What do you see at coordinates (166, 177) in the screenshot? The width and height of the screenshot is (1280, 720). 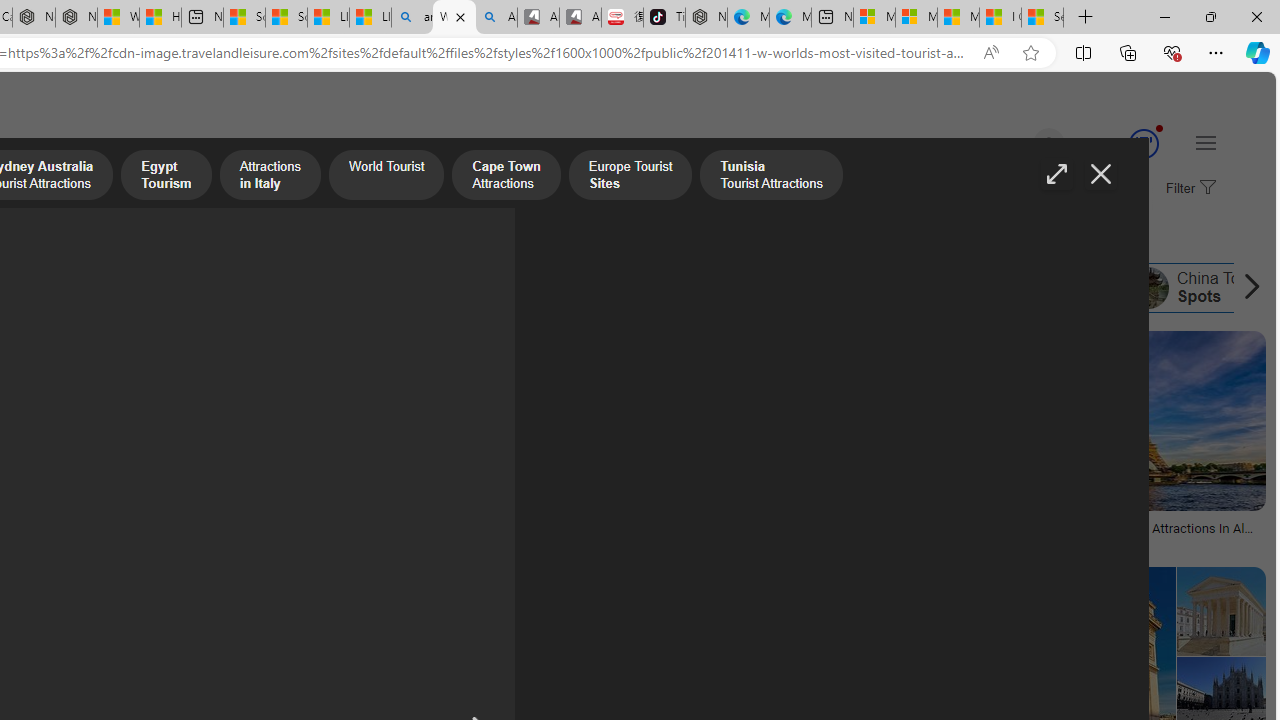 I see `Egypt Tourism` at bounding box center [166, 177].